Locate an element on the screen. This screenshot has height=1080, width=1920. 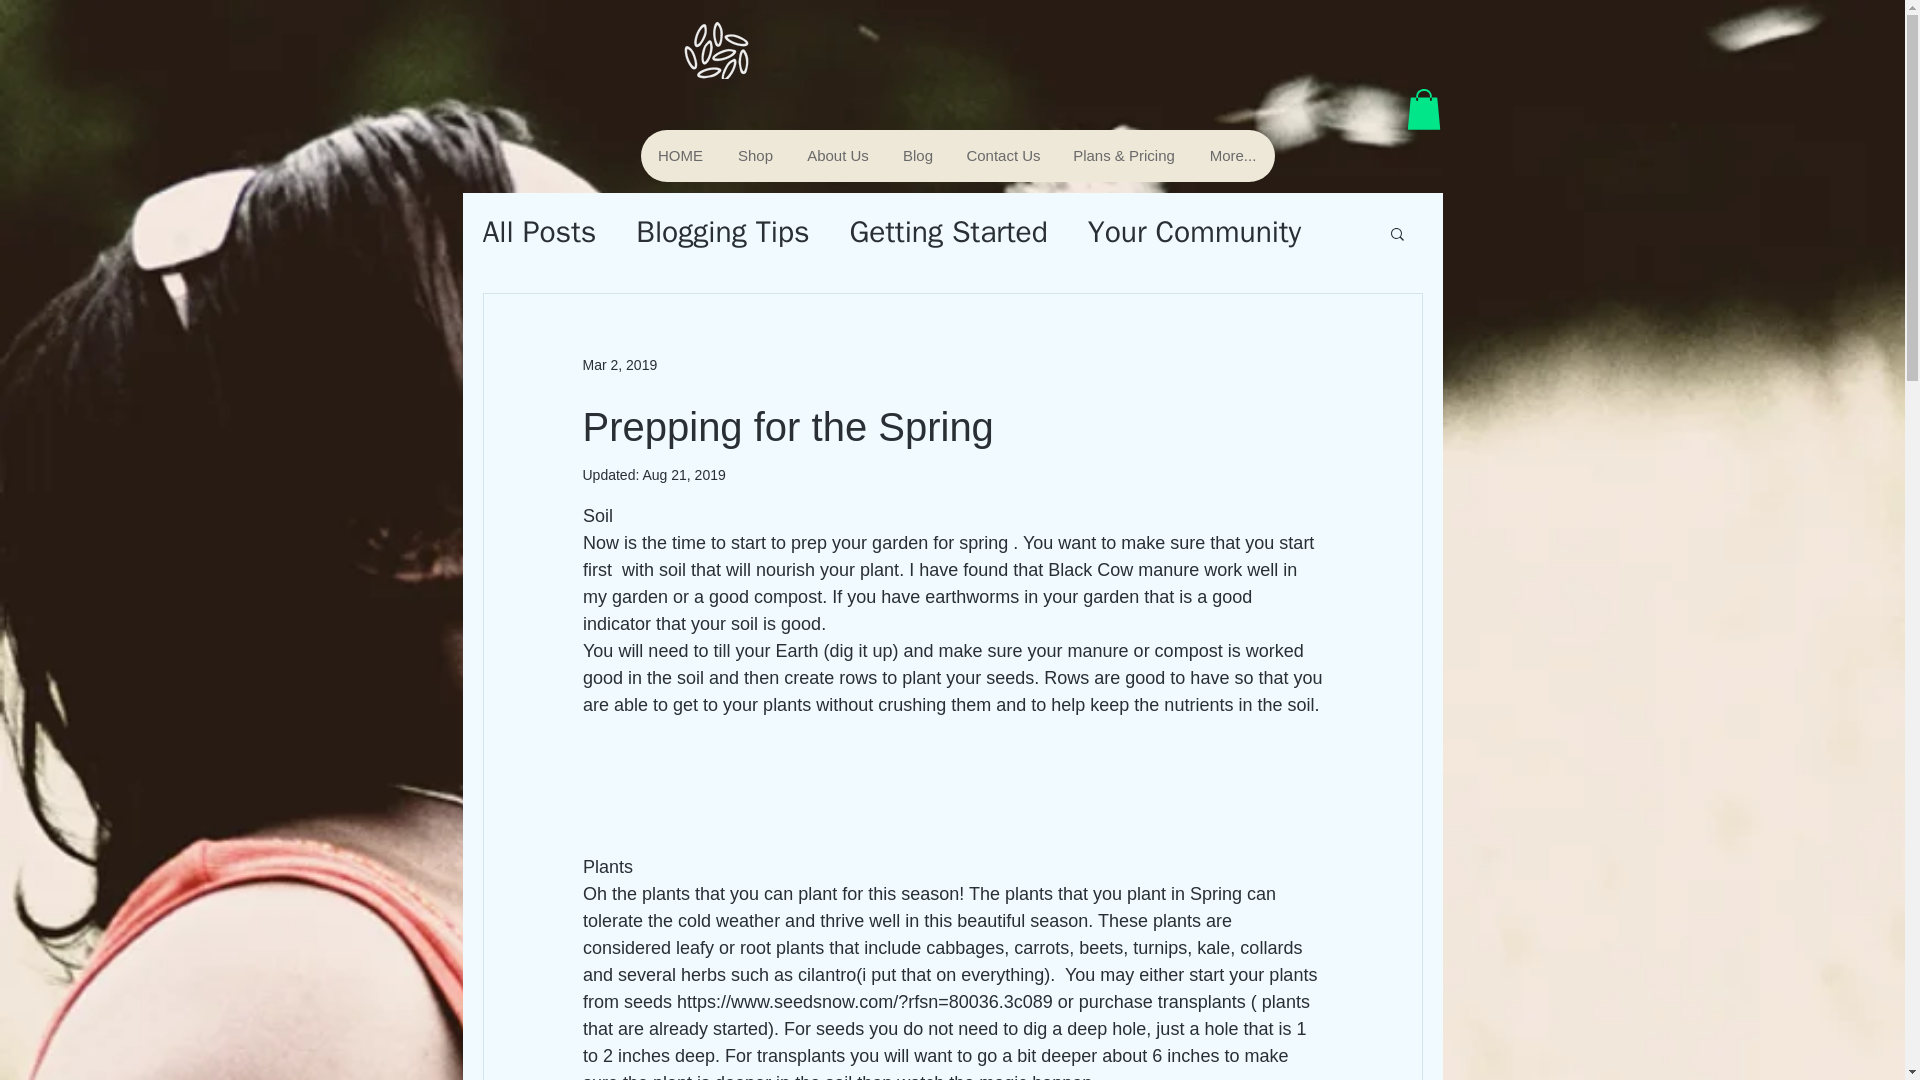
Shop is located at coordinates (754, 156).